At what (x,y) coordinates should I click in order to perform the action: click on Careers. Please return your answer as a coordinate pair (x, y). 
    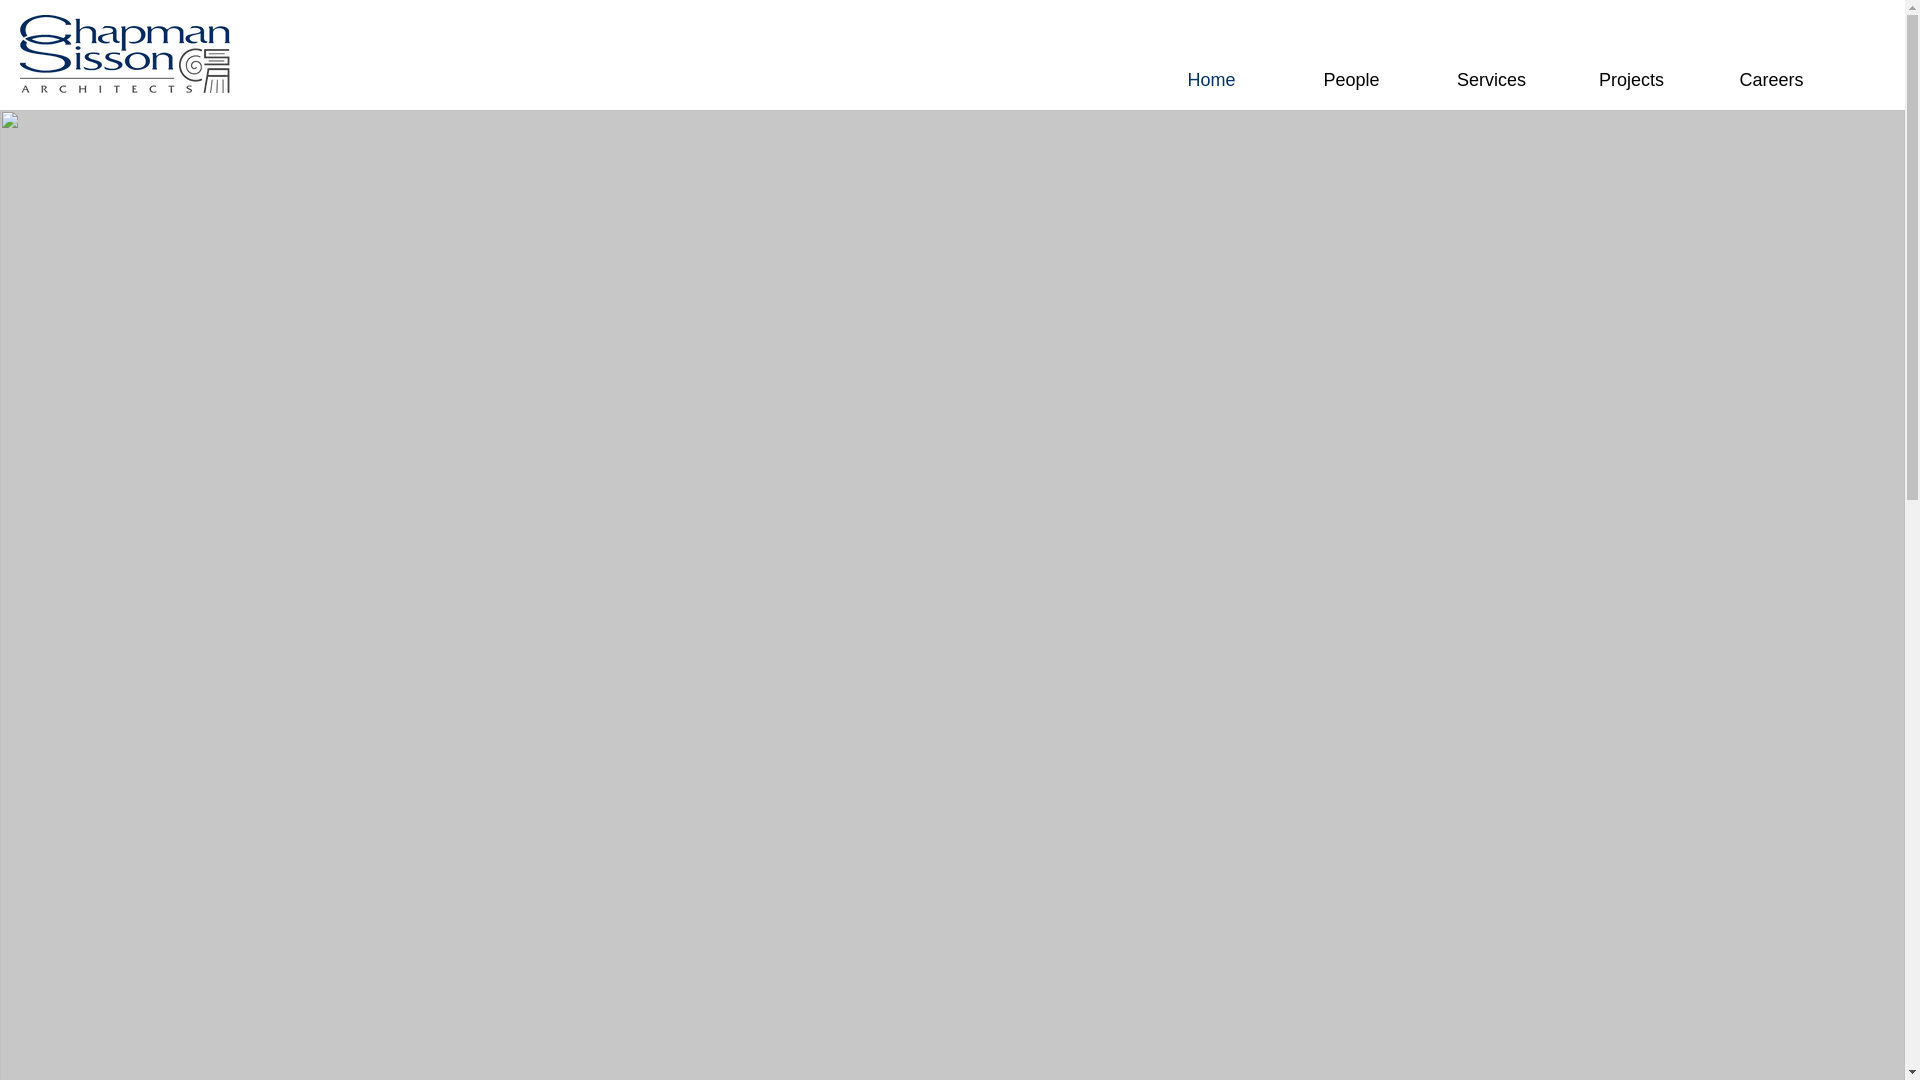
    Looking at the image, I should click on (1771, 80).